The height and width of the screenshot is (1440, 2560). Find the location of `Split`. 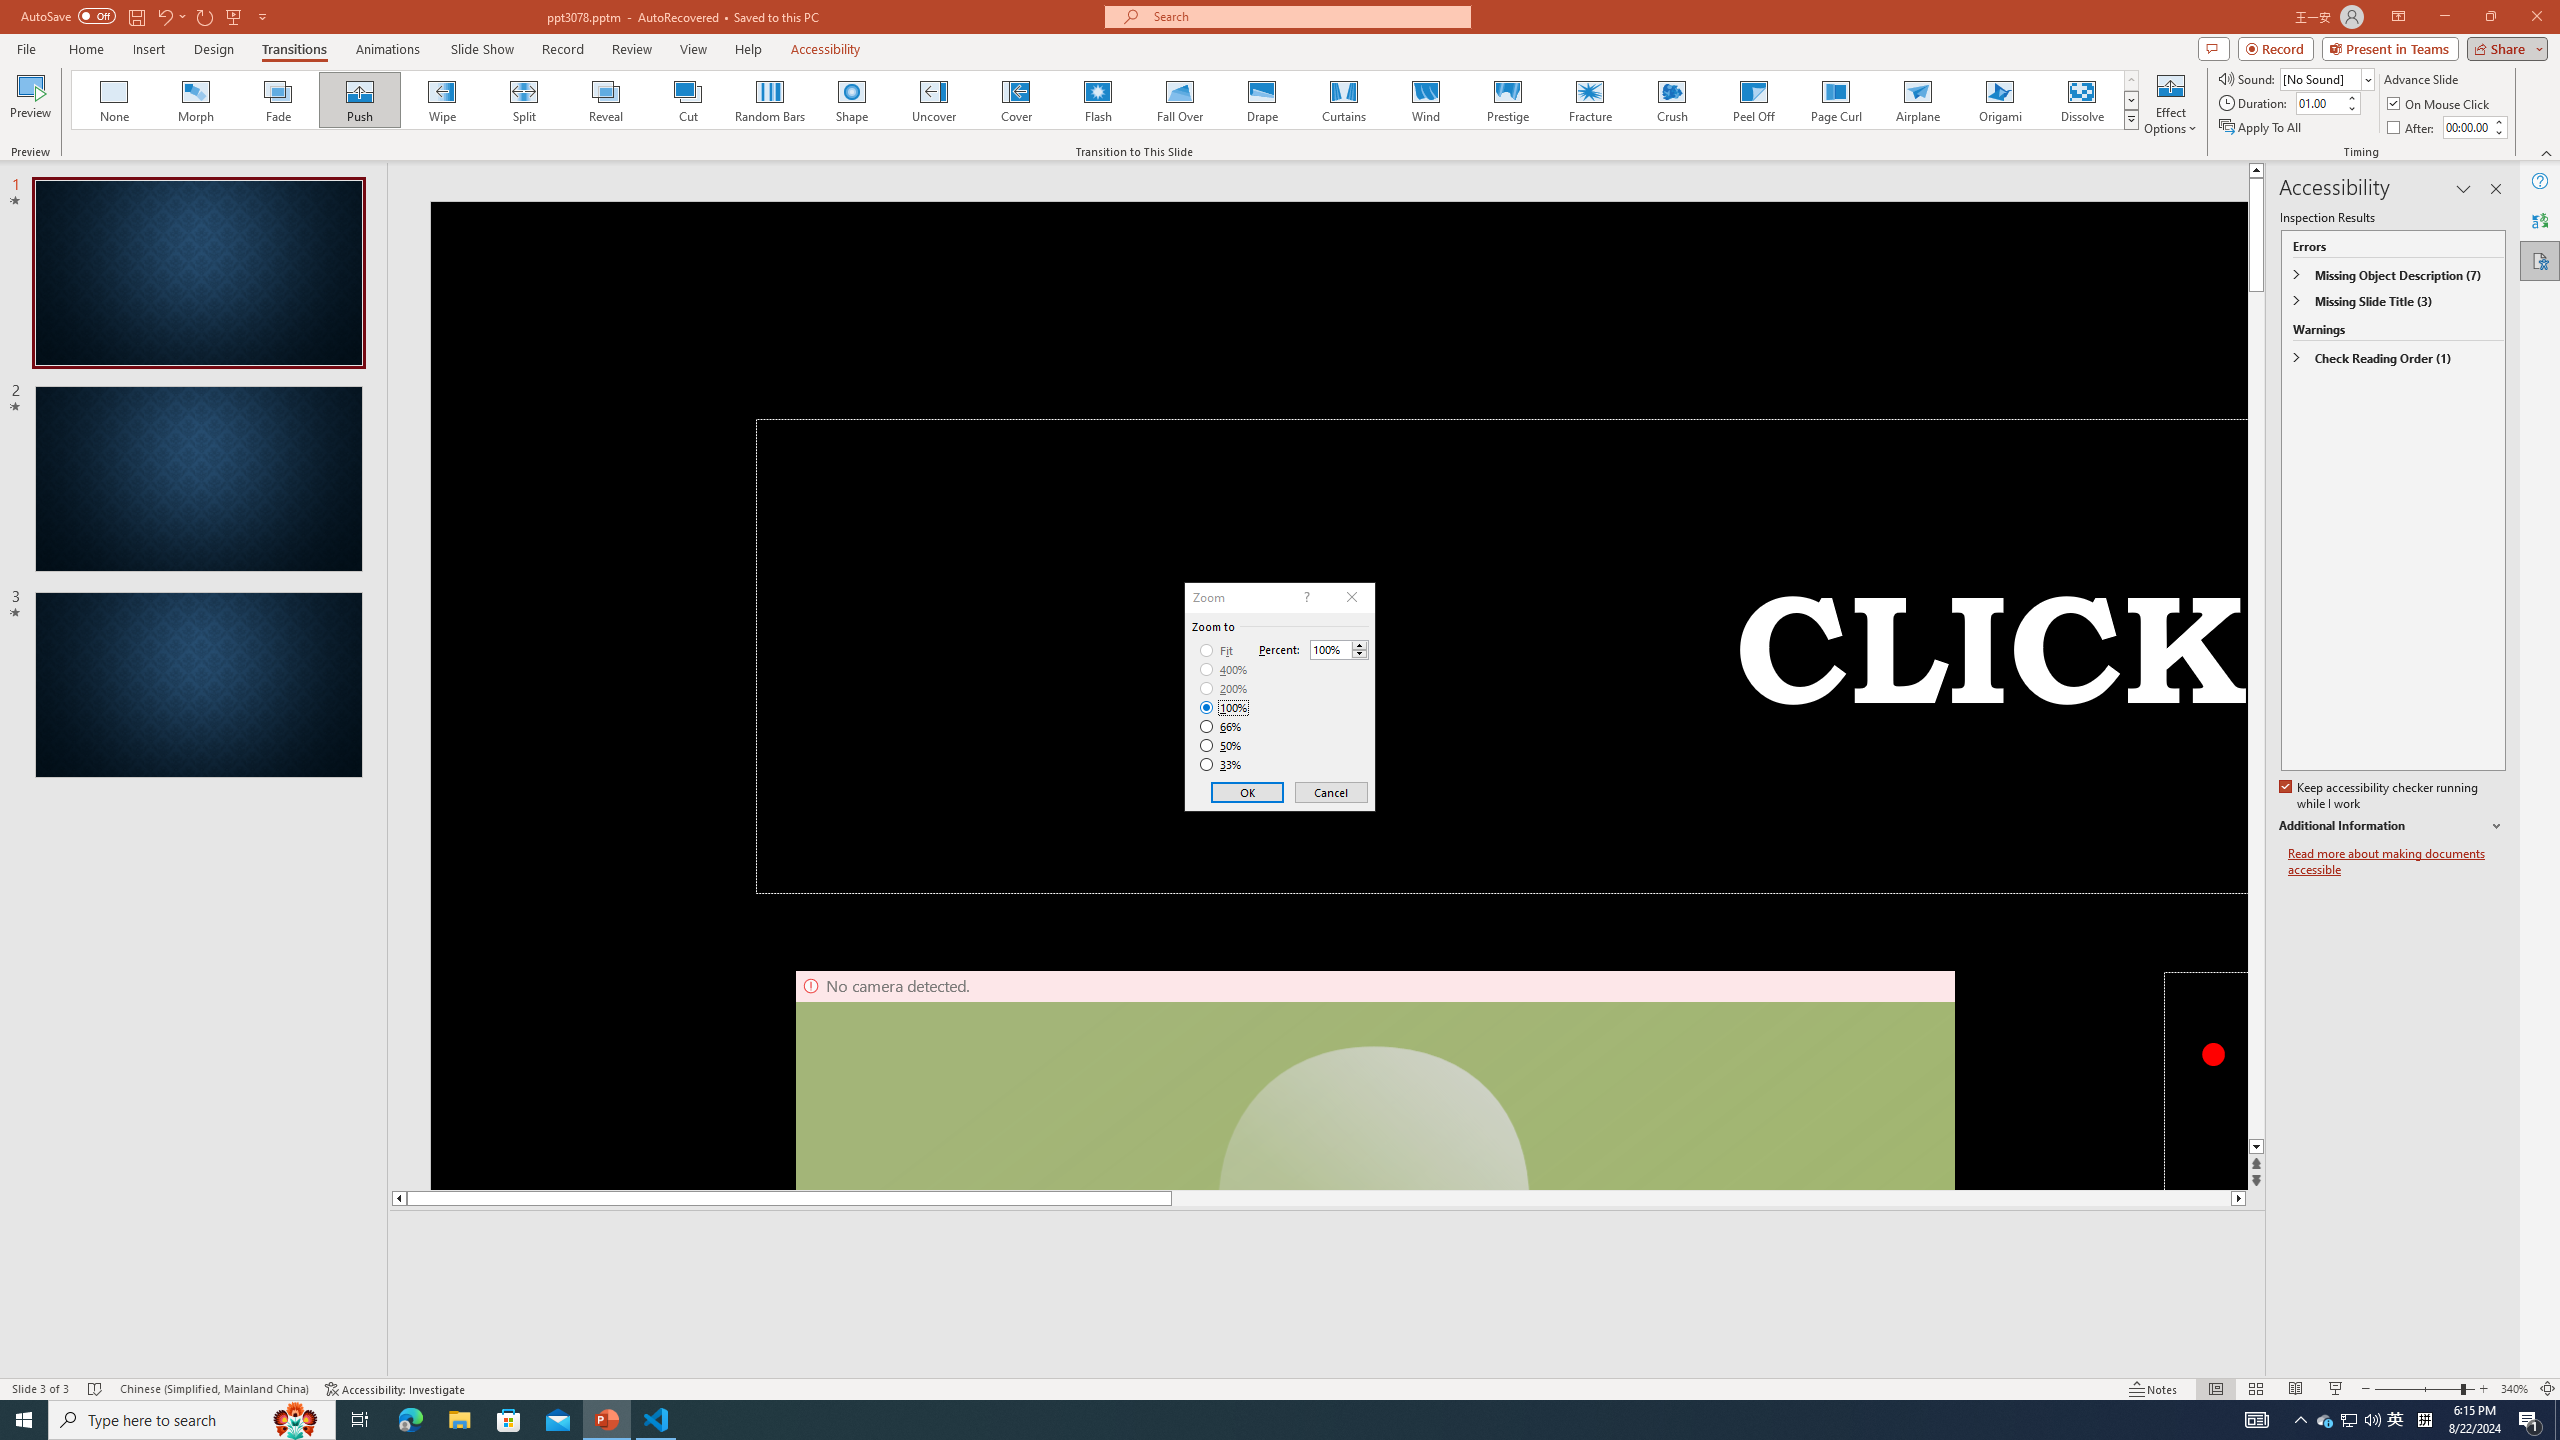

Split is located at coordinates (524, 100).